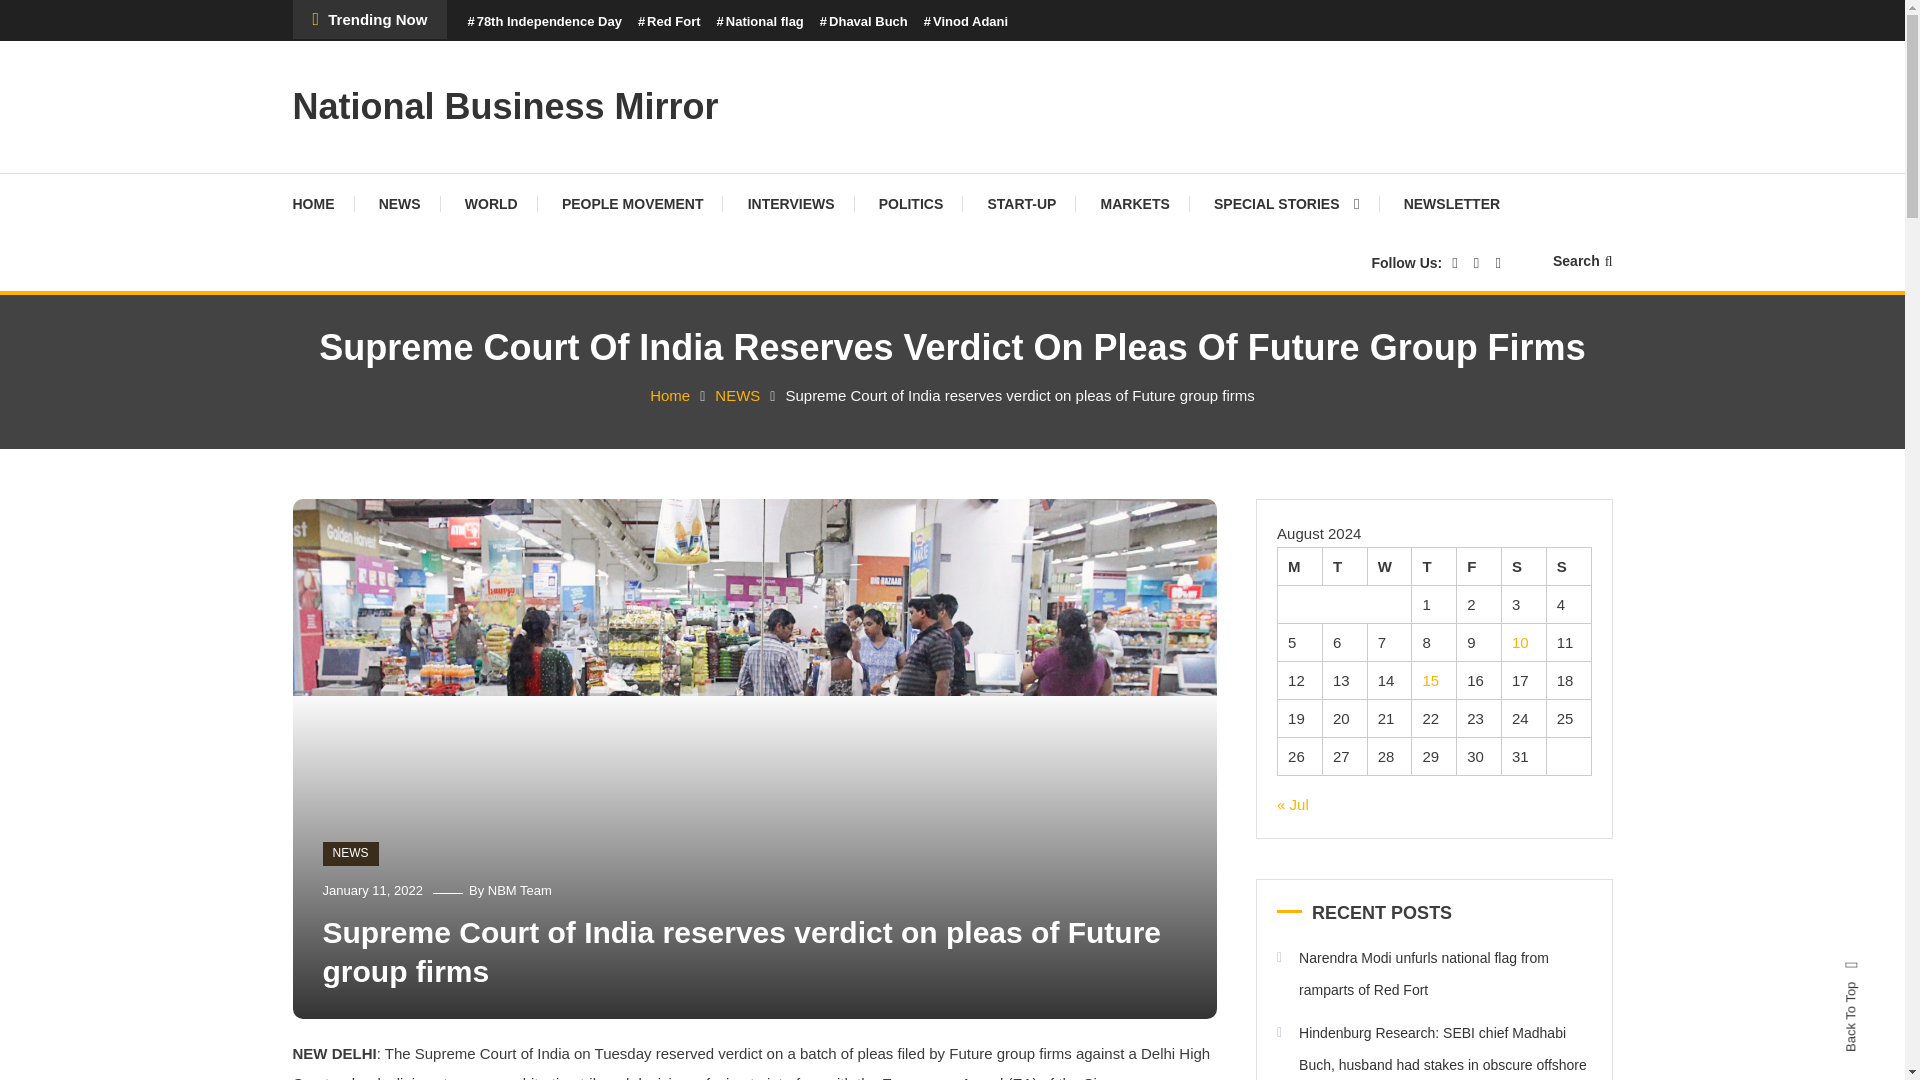 This screenshot has width=1920, height=1080. What do you see at coordinates (350, 854) in the screenshot?
I see `NEWS` at bounding box center [350, 854].